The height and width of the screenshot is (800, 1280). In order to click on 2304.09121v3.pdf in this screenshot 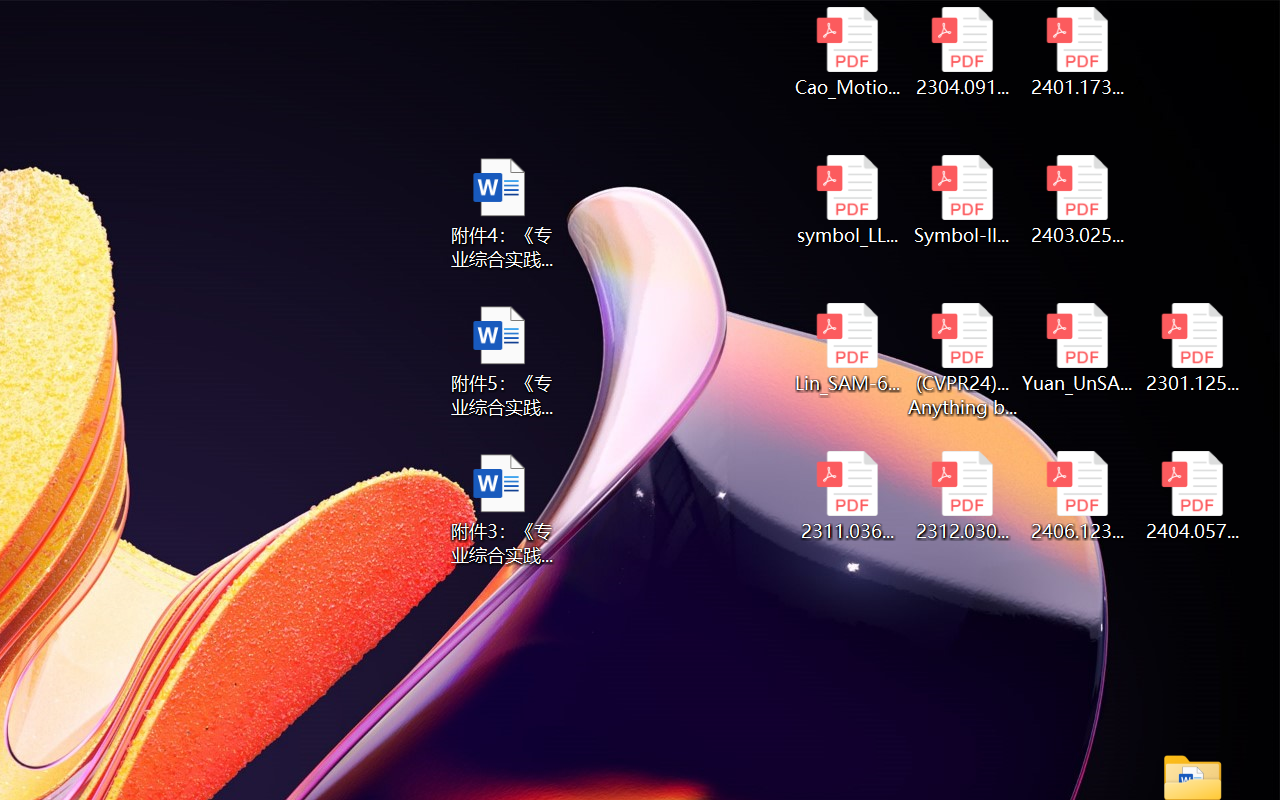, I will do `click(962, 52)`.